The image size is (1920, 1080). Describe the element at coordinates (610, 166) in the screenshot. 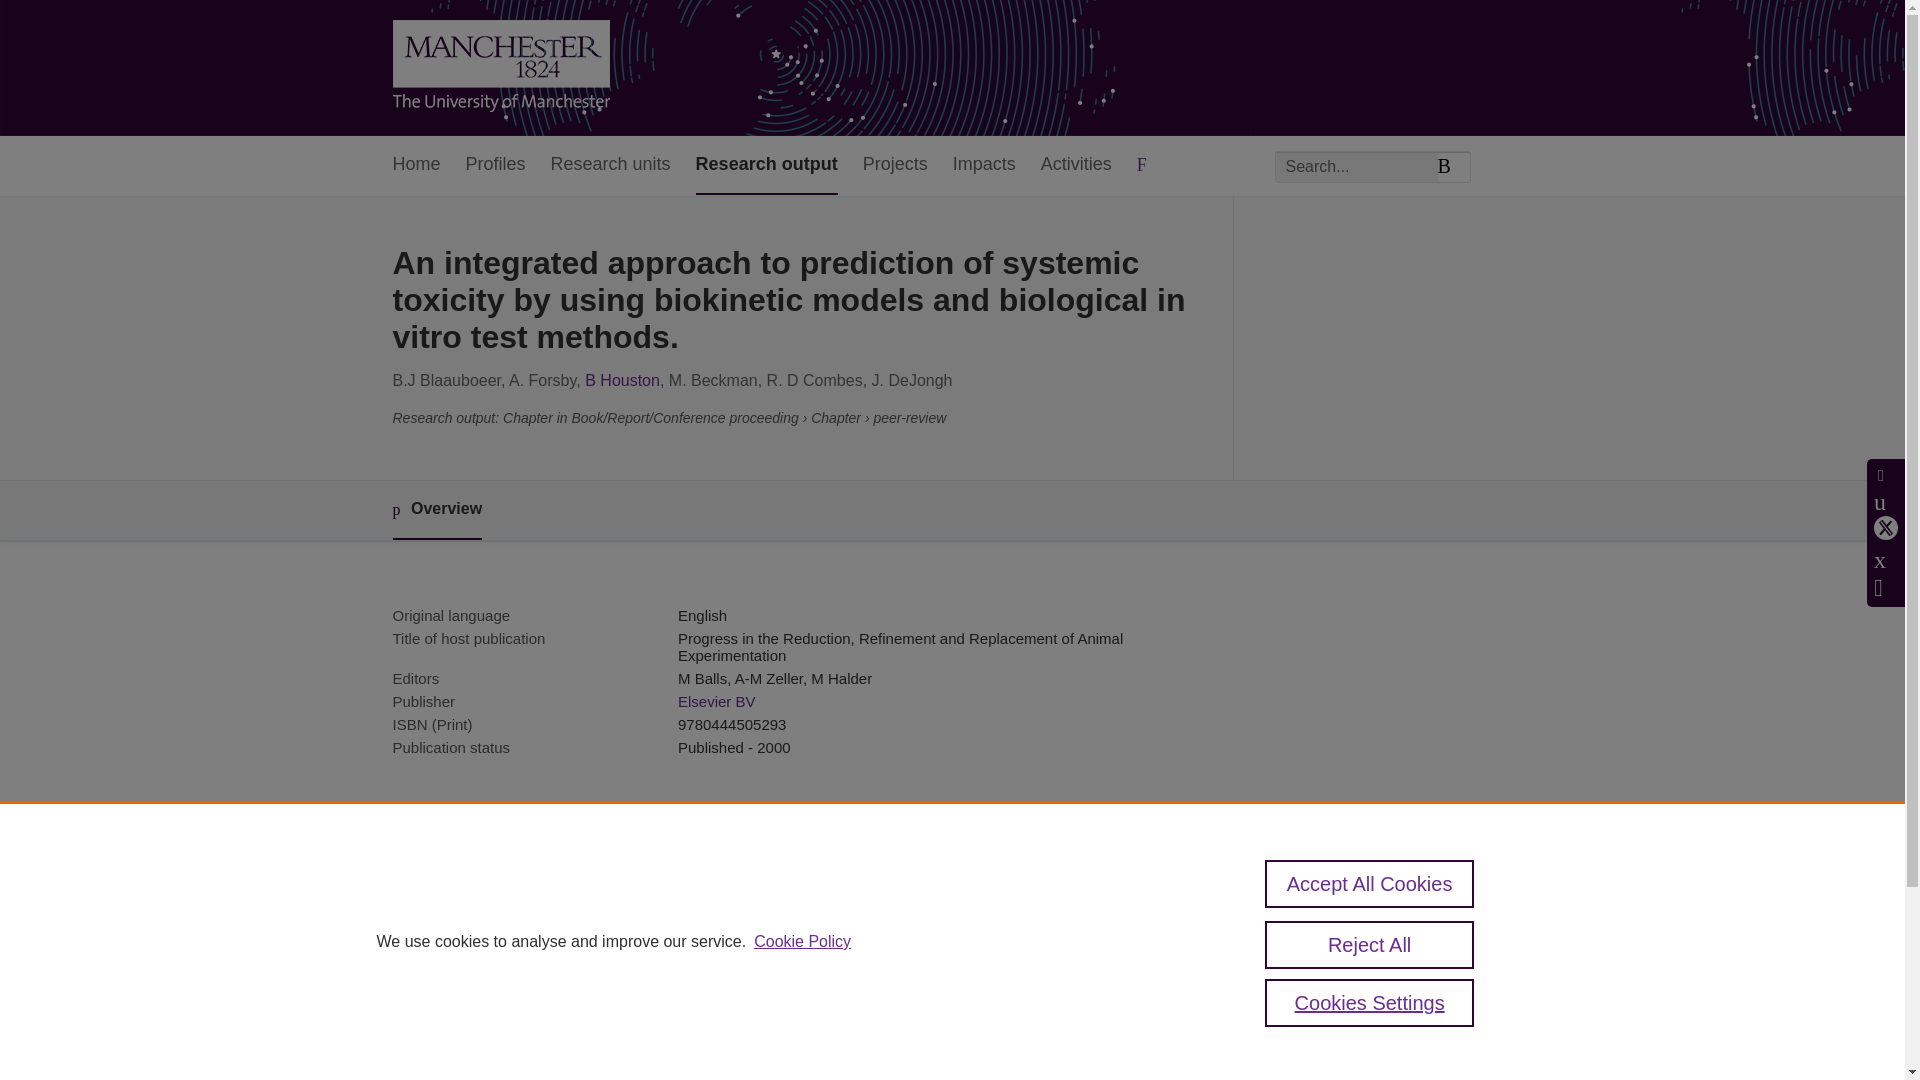

I see `Research units` at that location.